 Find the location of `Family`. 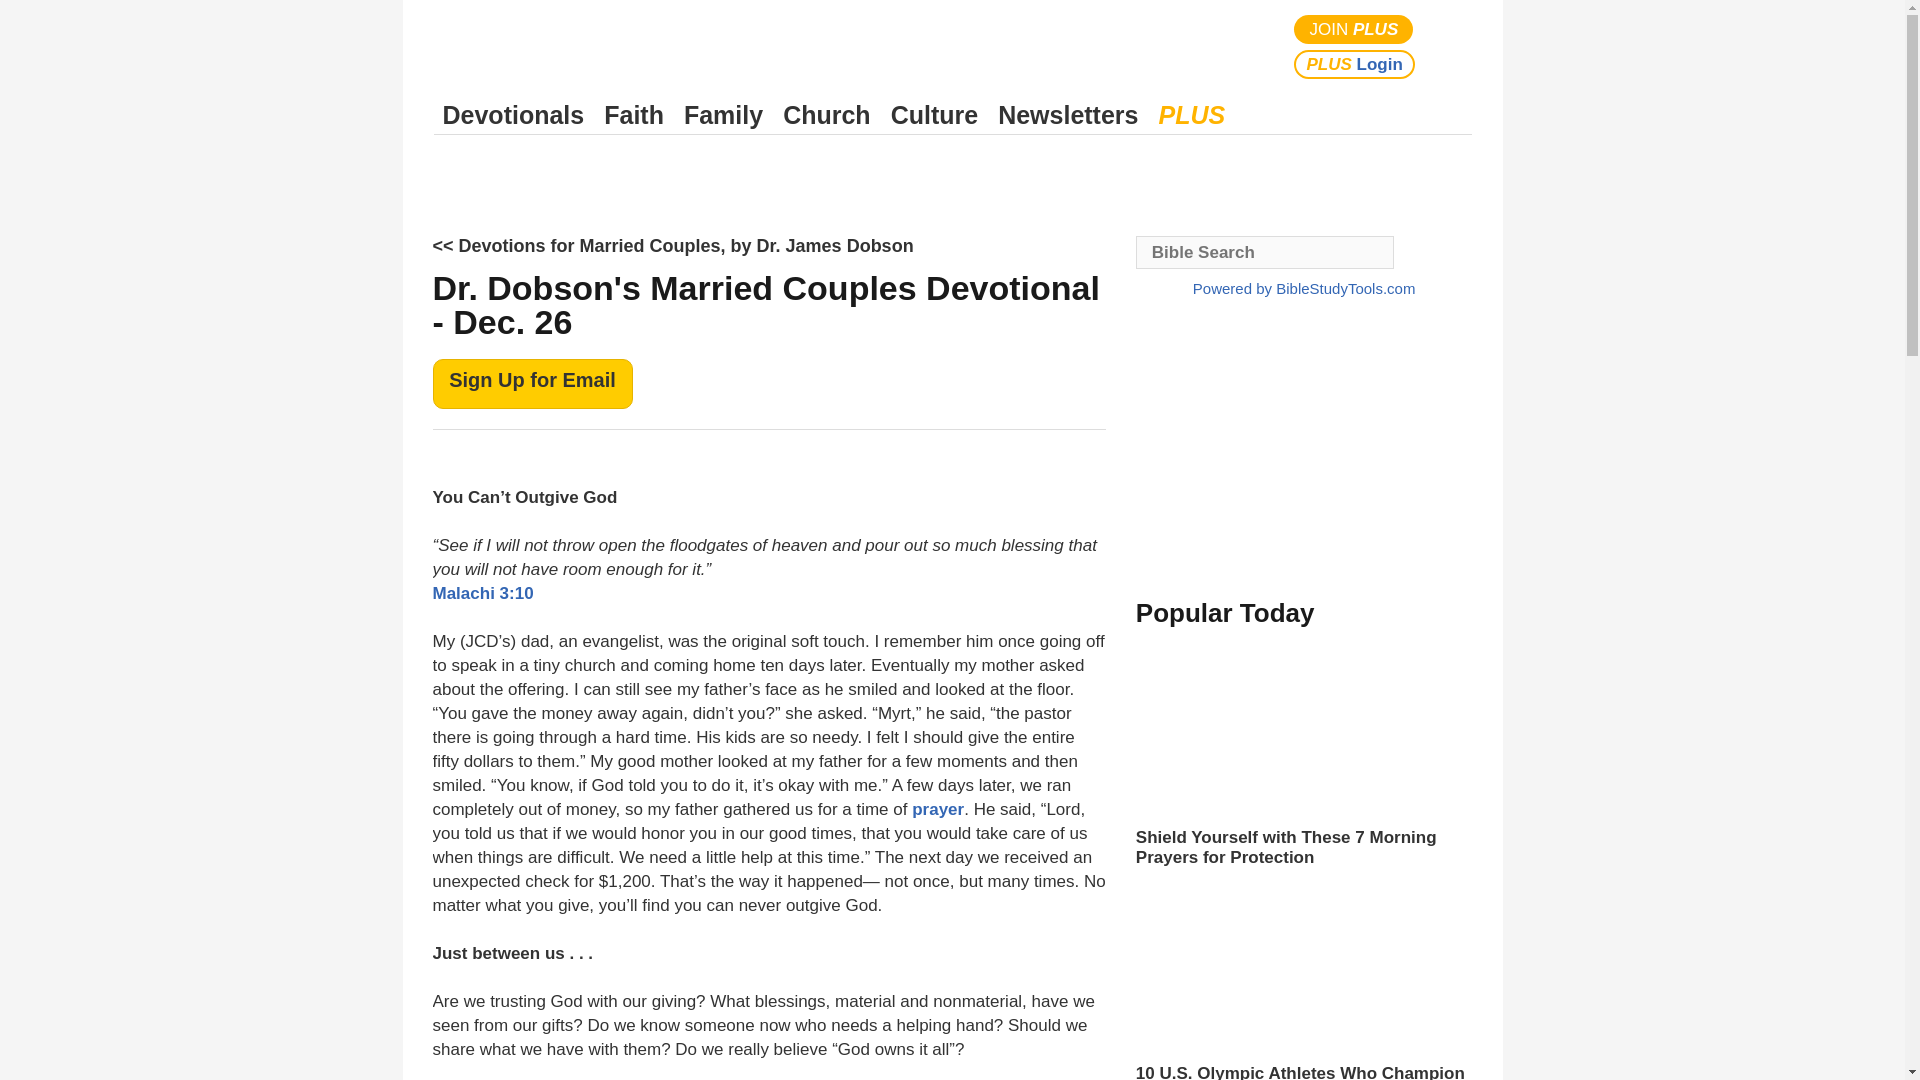

Family is located at coordinates (723, 115).